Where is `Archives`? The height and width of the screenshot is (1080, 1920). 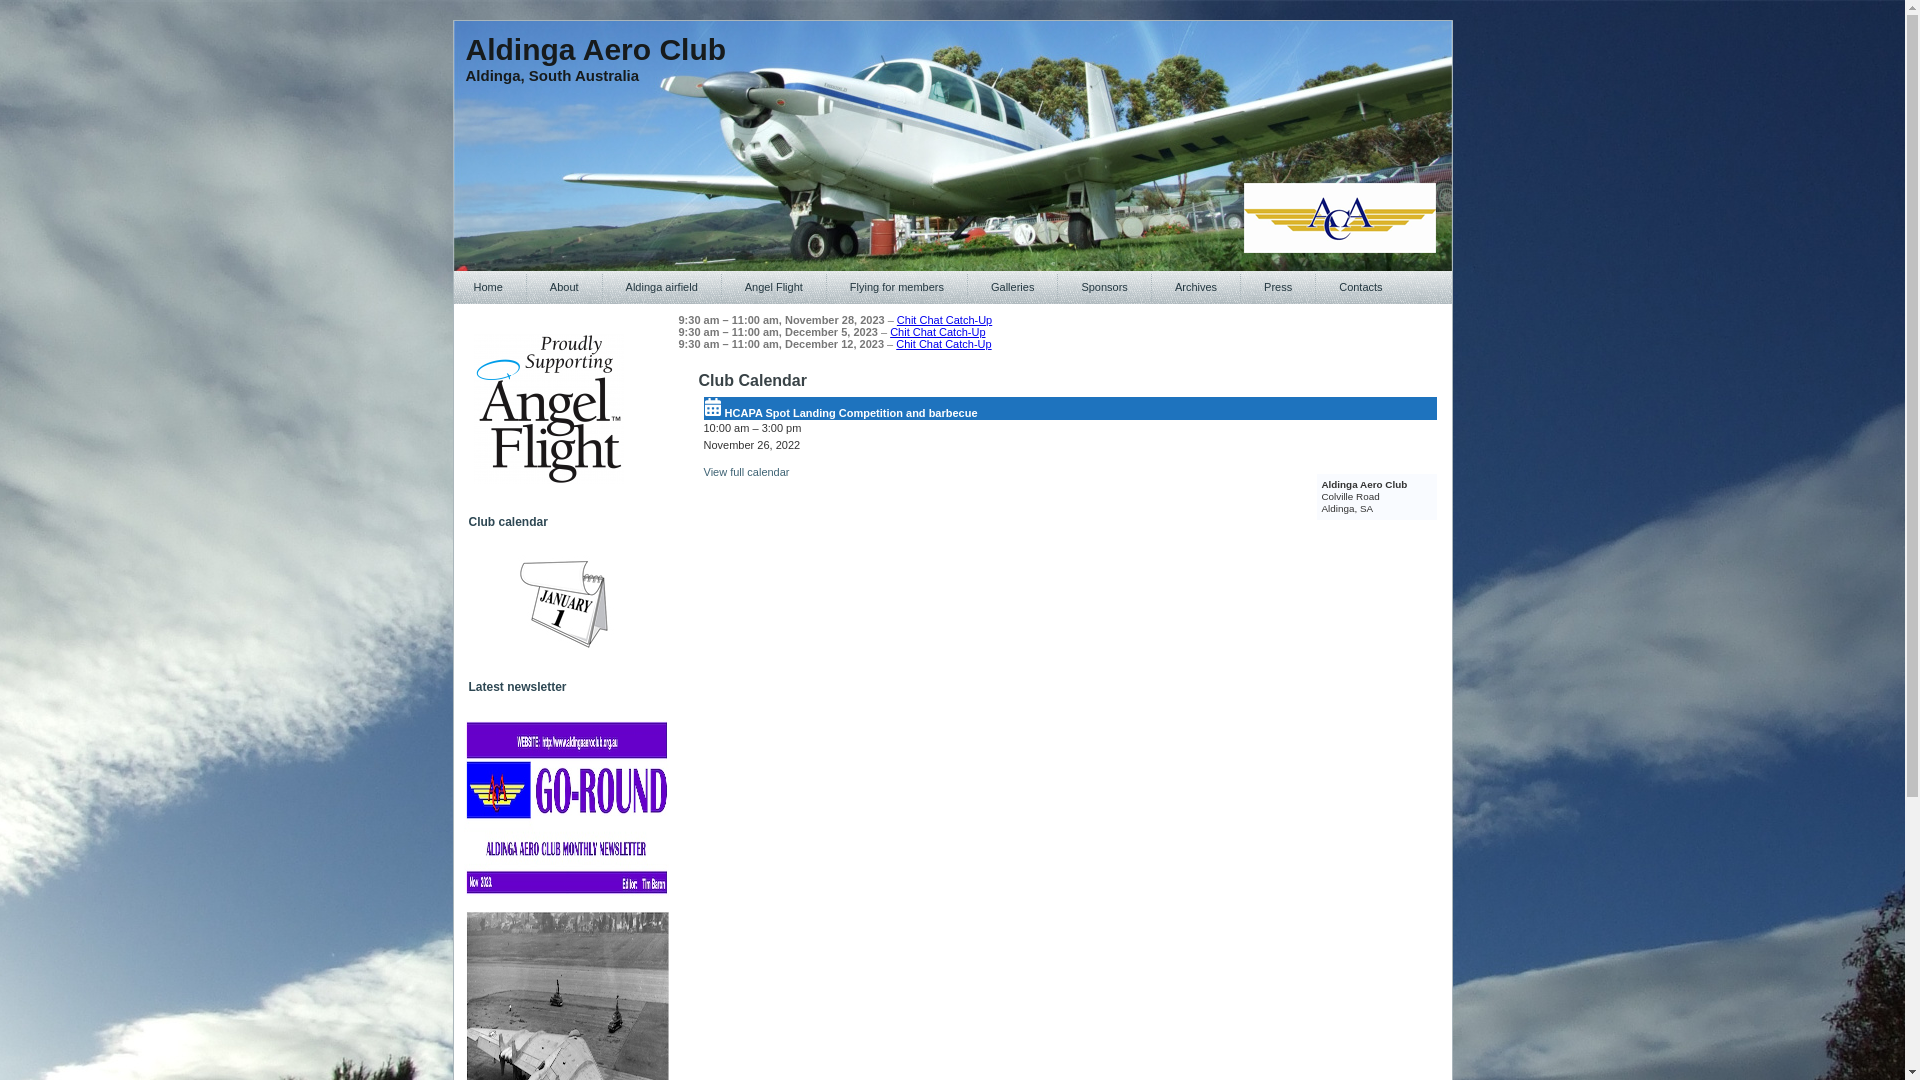
Archives is located at coordinates (1196, 288).